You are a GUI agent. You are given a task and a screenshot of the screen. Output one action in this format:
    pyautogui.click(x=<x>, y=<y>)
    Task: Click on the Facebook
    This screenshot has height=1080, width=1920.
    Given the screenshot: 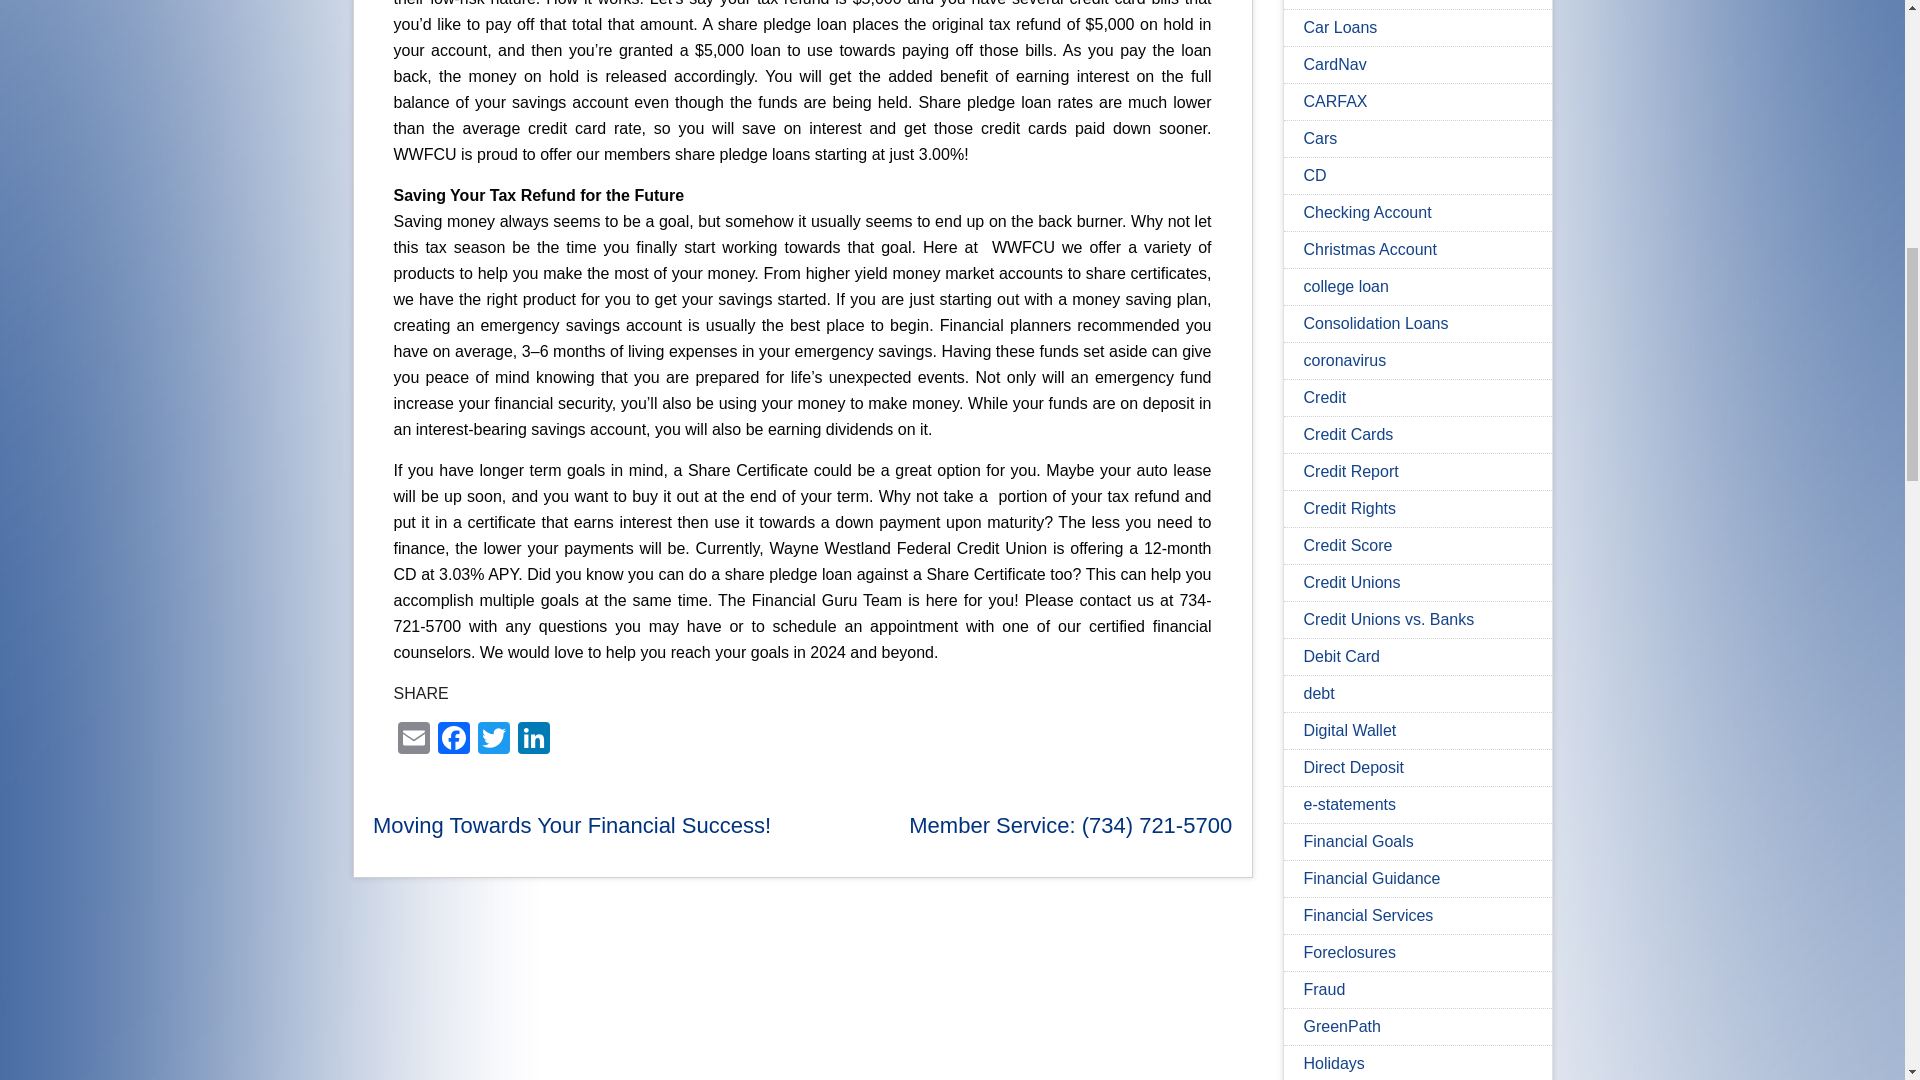 What is the action you would take?
    pyautogui.click(x=454, y=740)
    